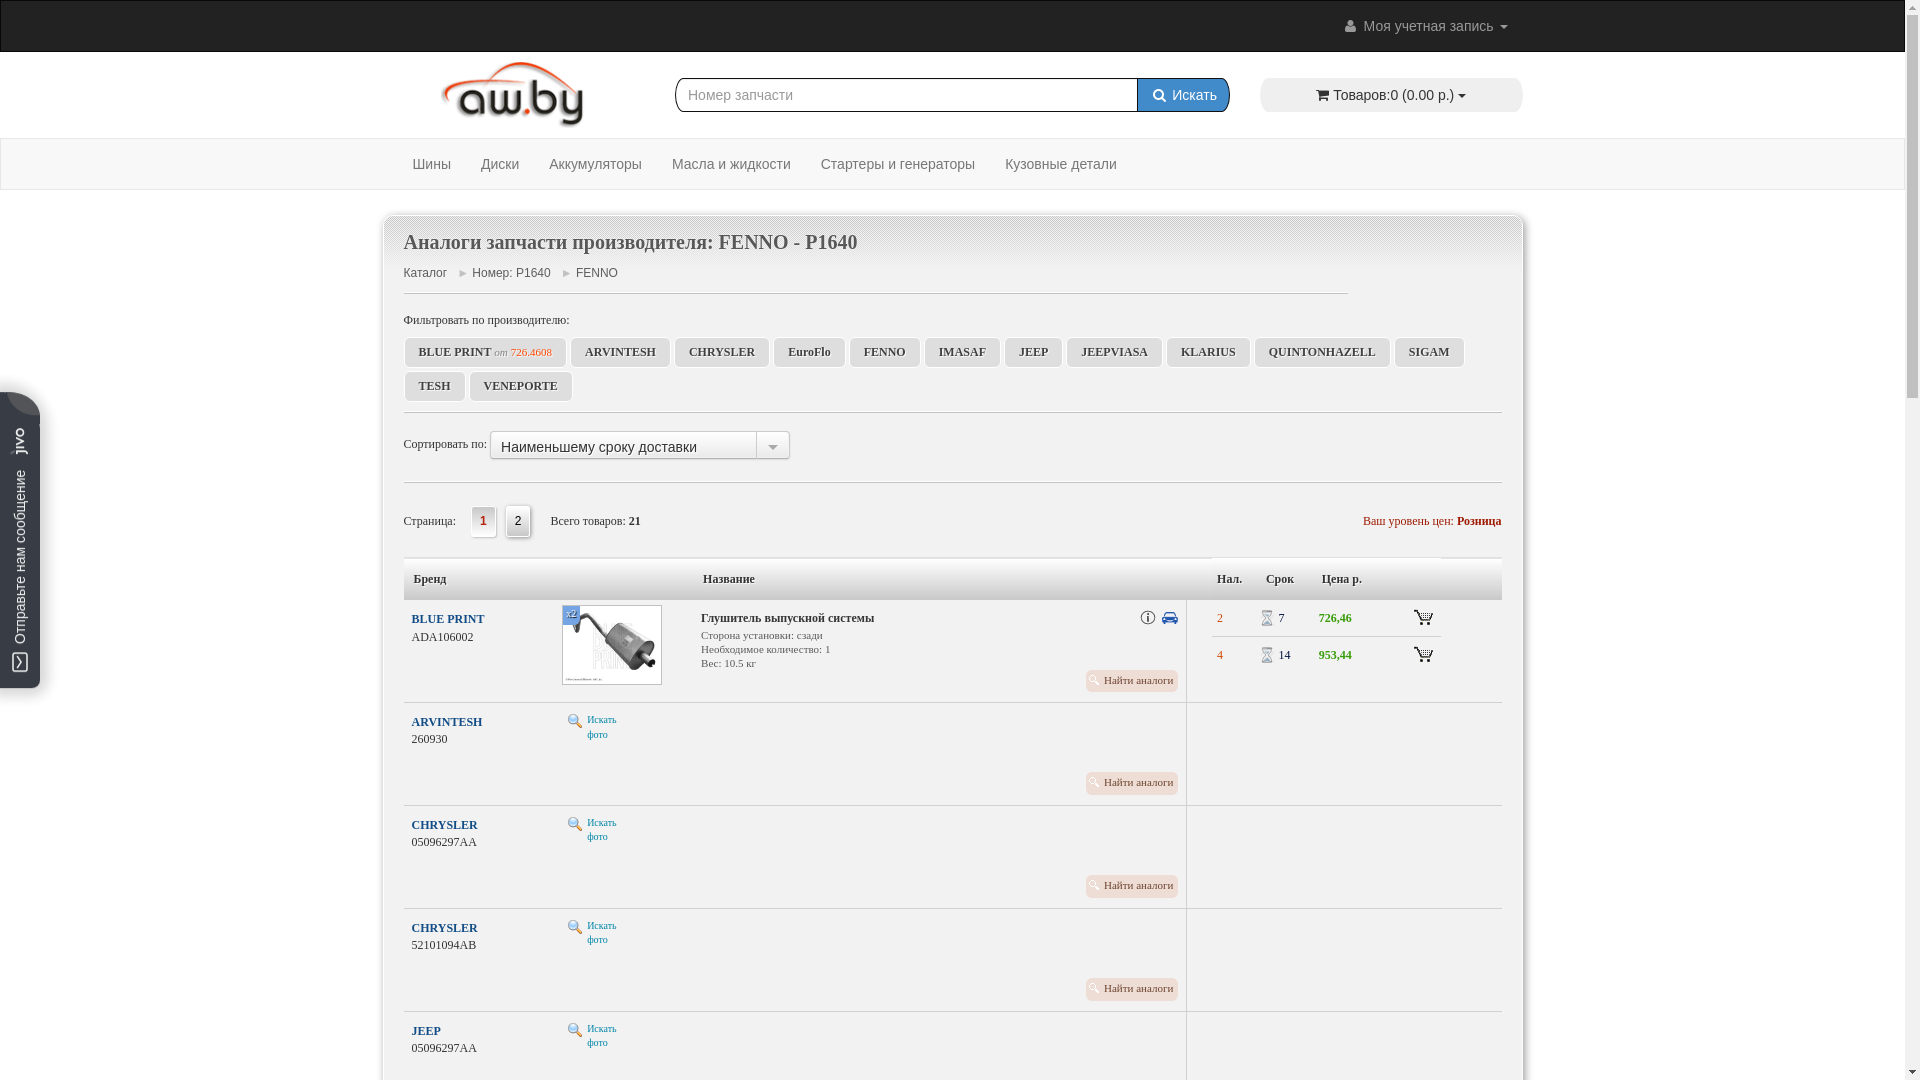  I want to click on EuroFlo, so click(809, 352).